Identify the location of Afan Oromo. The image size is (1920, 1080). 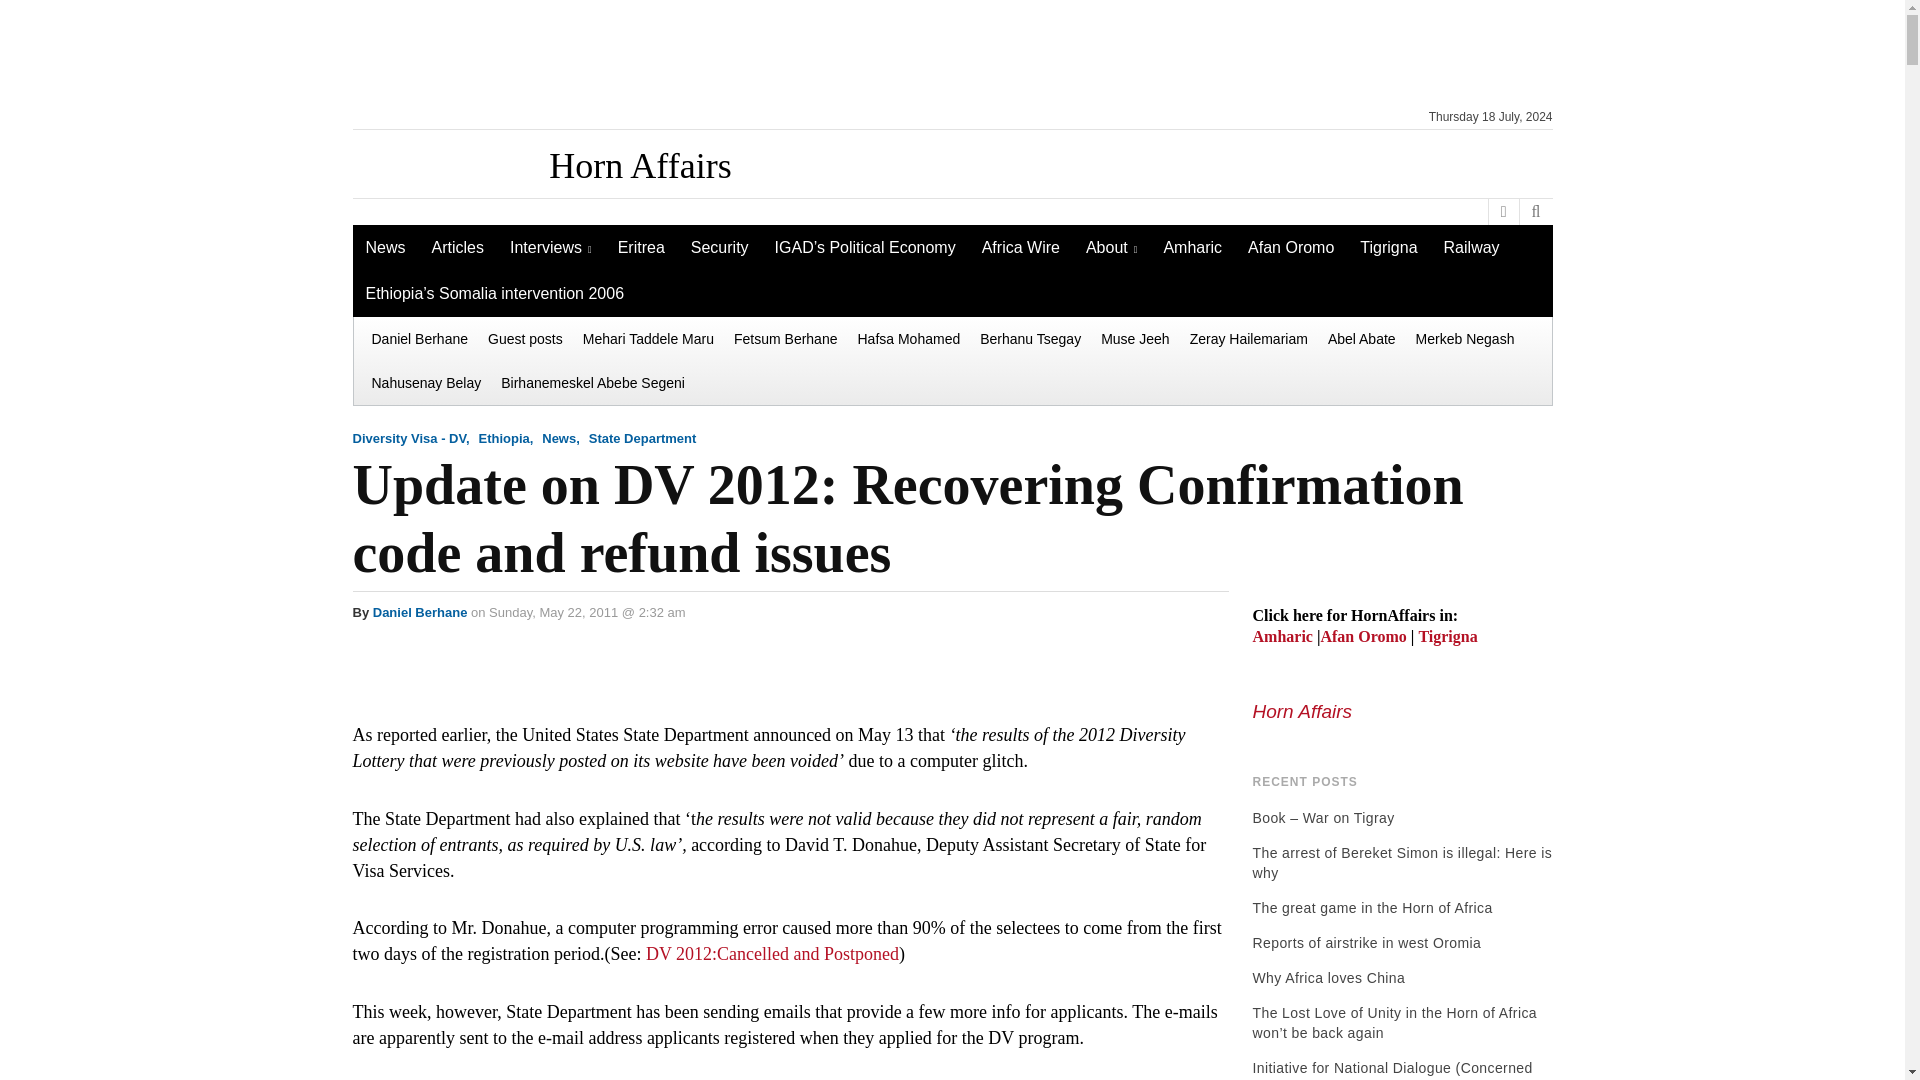
(1290, 248).